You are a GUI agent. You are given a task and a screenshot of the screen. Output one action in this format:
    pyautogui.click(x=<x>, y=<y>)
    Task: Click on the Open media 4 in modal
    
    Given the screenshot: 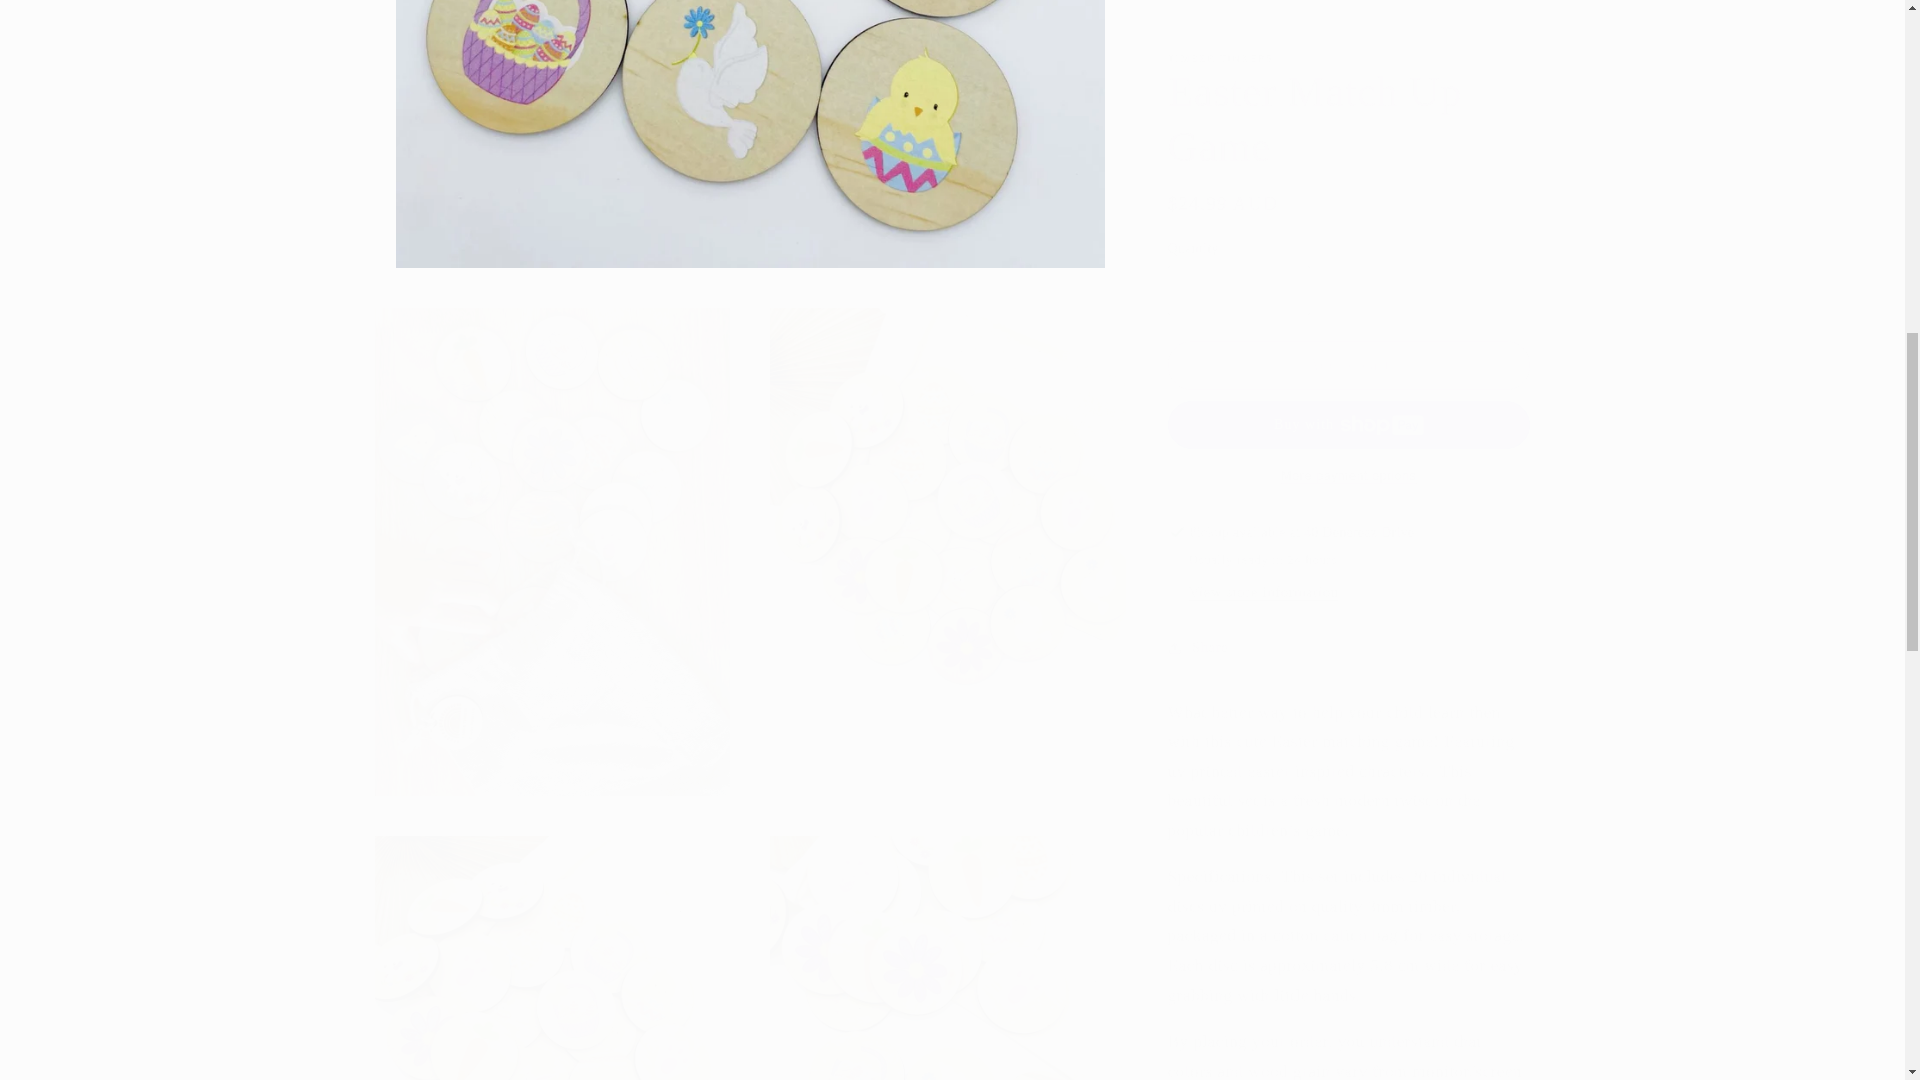 What is the action you would take?
    pyautogui.click(x=552, y=948)
    